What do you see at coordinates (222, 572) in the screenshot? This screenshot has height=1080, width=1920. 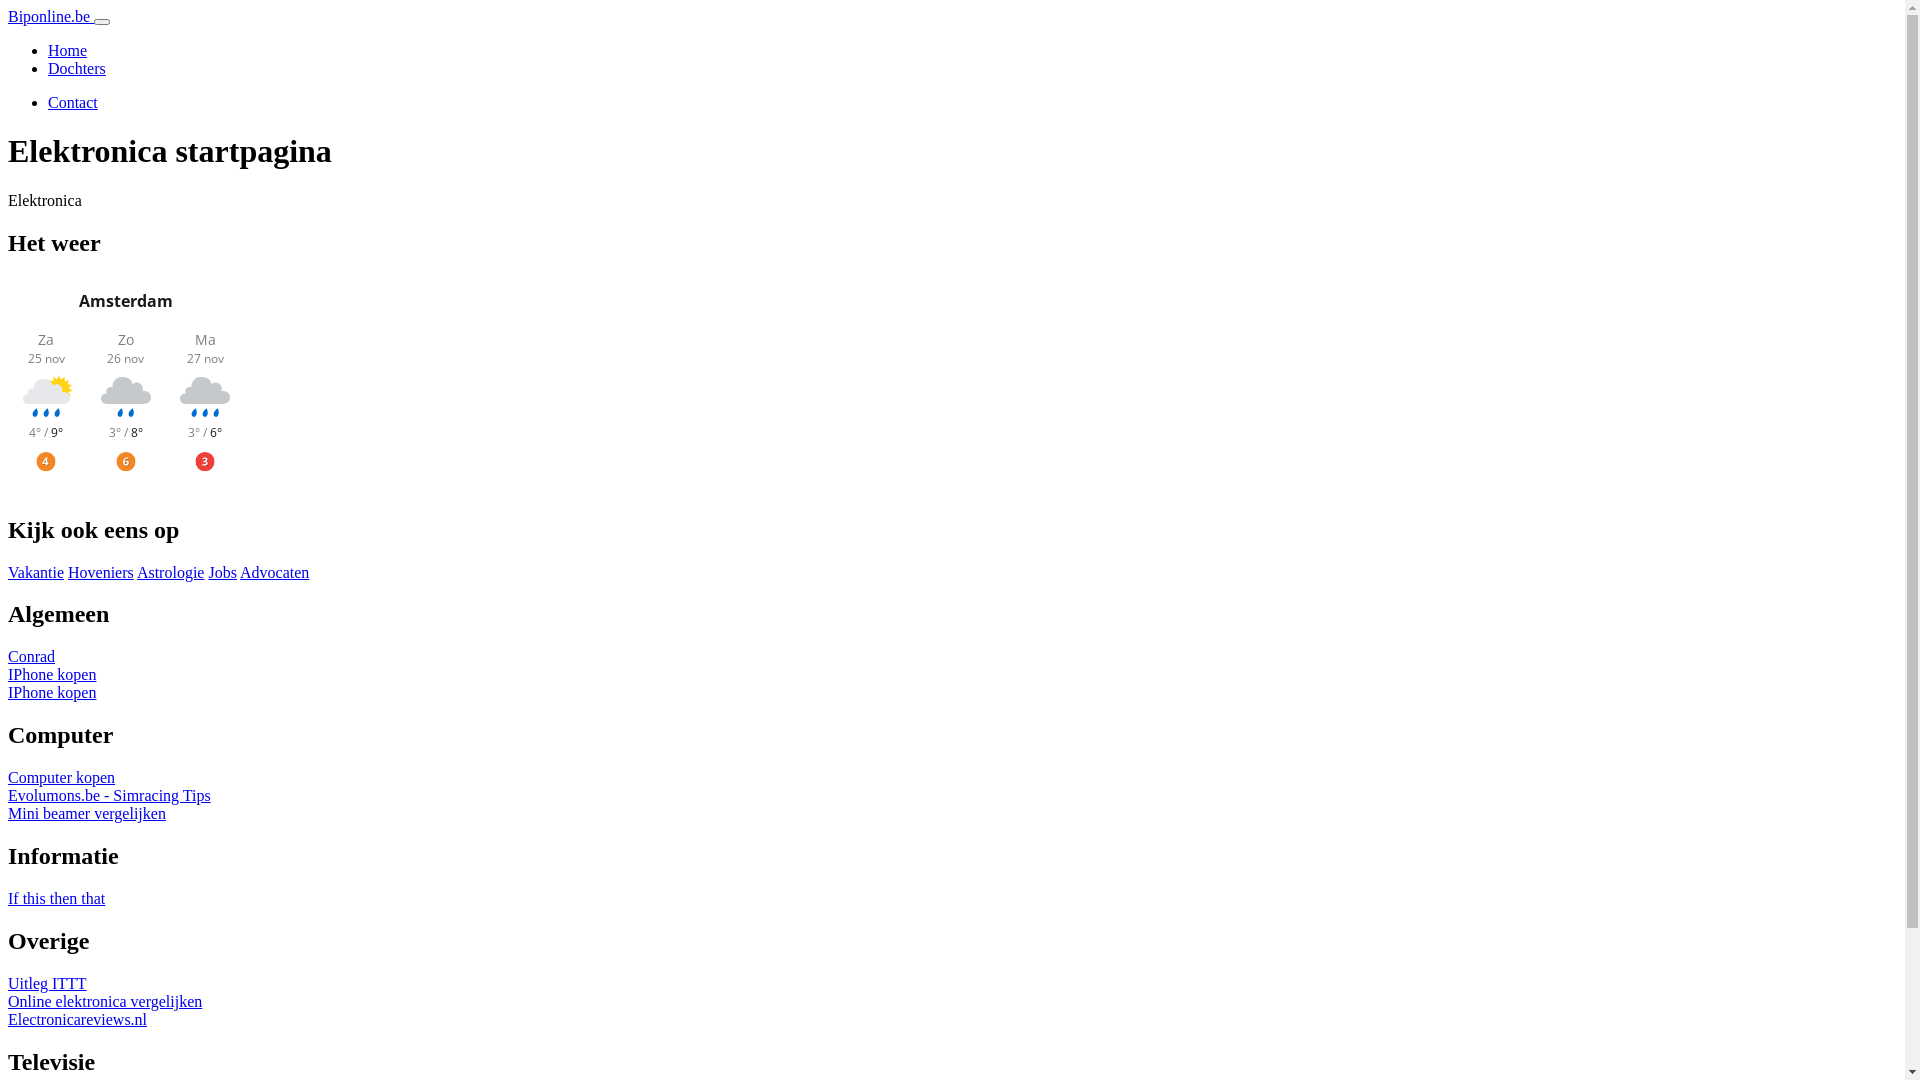 I see `Jobs` at bounding box center [222, 572].